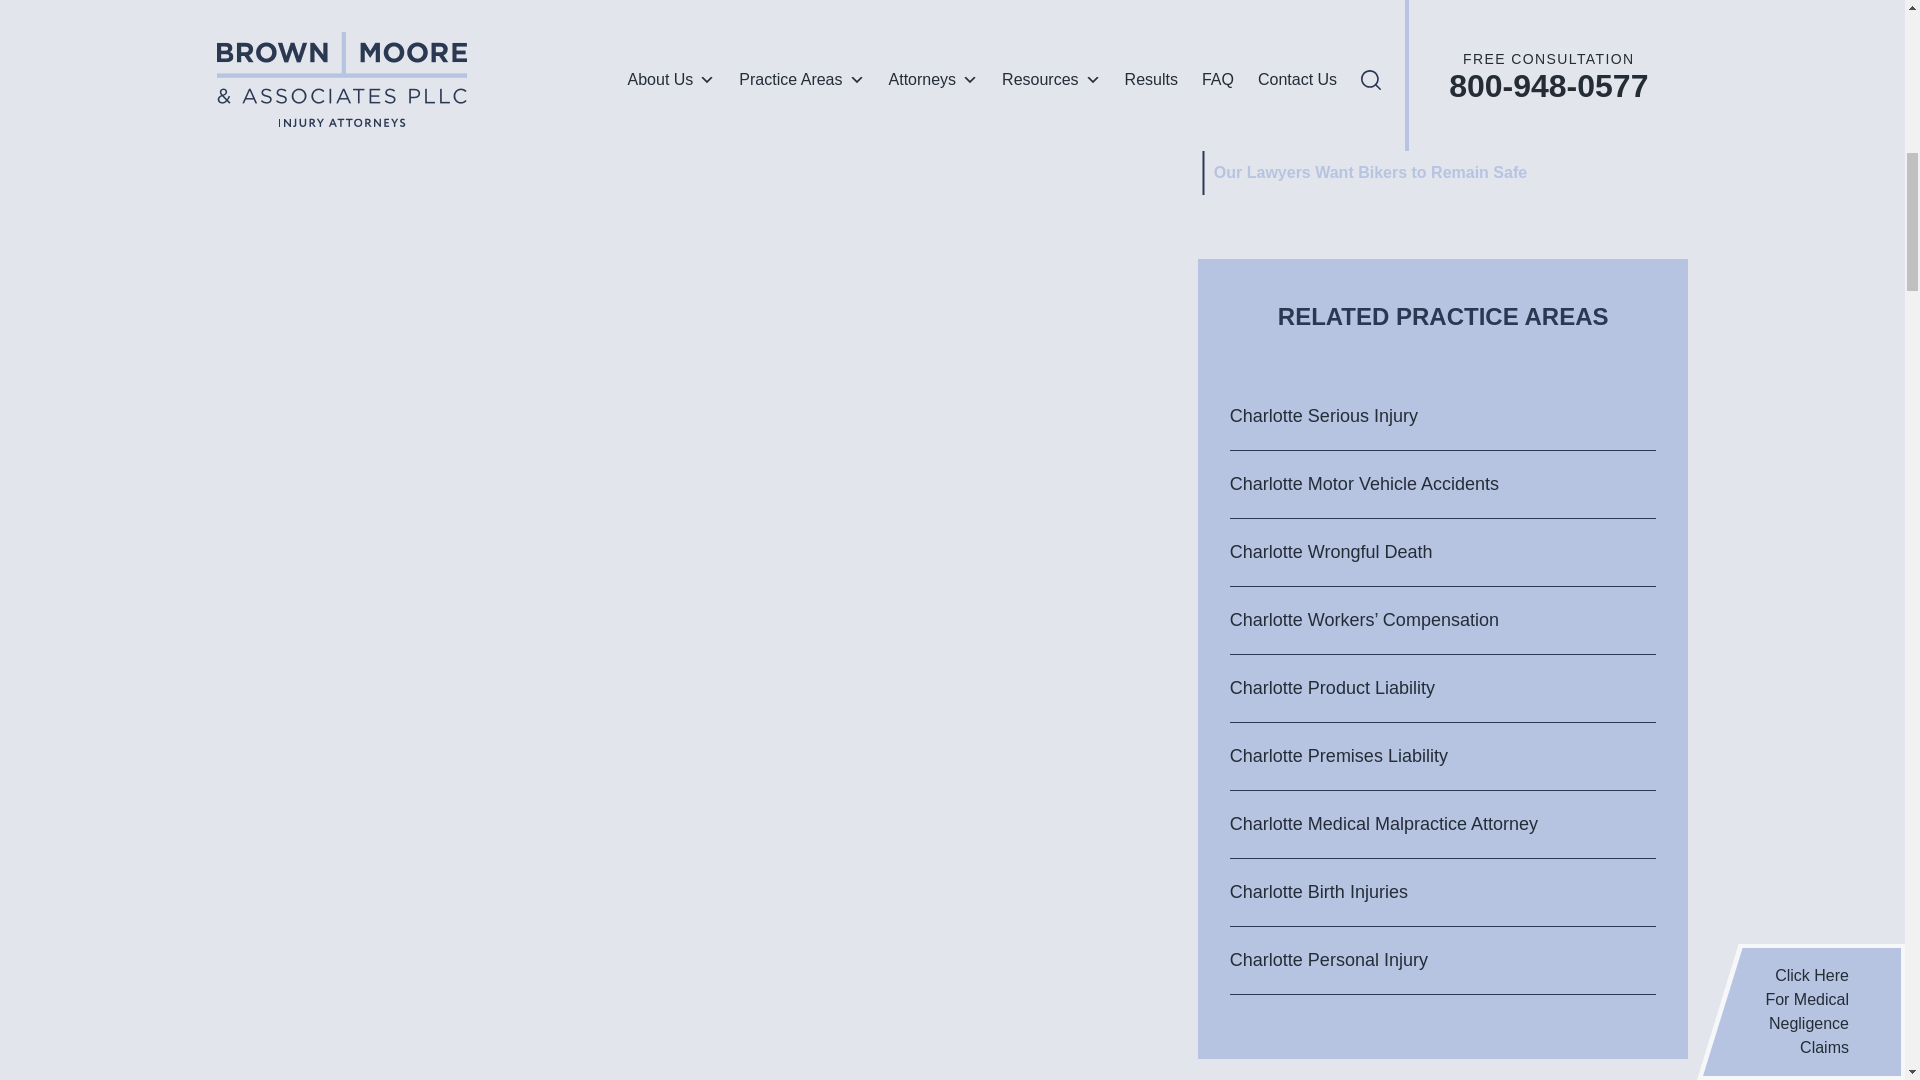 Image resolution: width=1920 pixels, height=1080 pixels. What do you see at coordinates (1423, 128) in the screenshot?
I see `Helmets Do Not Protect Against Other Types of Injuries` at bounding box center [1423, 128].